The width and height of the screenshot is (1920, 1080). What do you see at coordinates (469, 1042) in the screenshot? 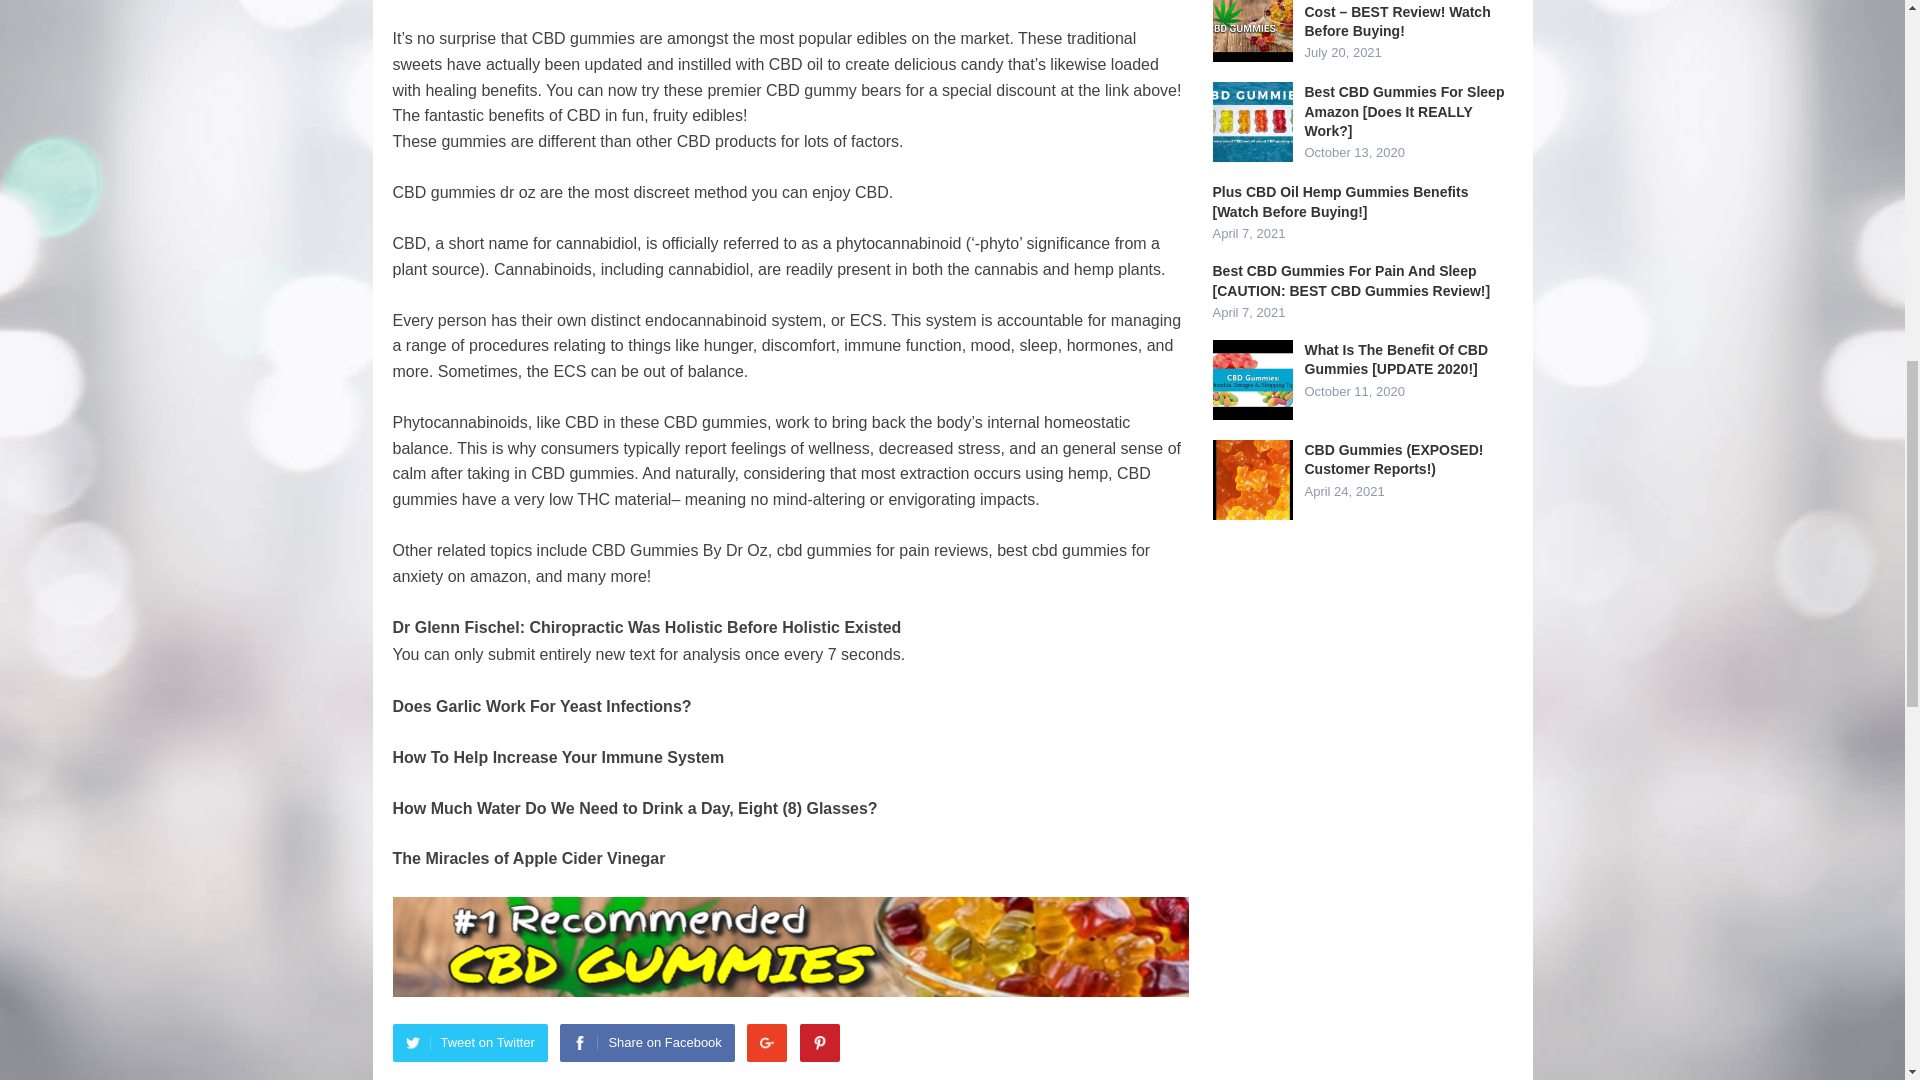
I see `Tweet on Twitter` at bounding box center [469, 1042].